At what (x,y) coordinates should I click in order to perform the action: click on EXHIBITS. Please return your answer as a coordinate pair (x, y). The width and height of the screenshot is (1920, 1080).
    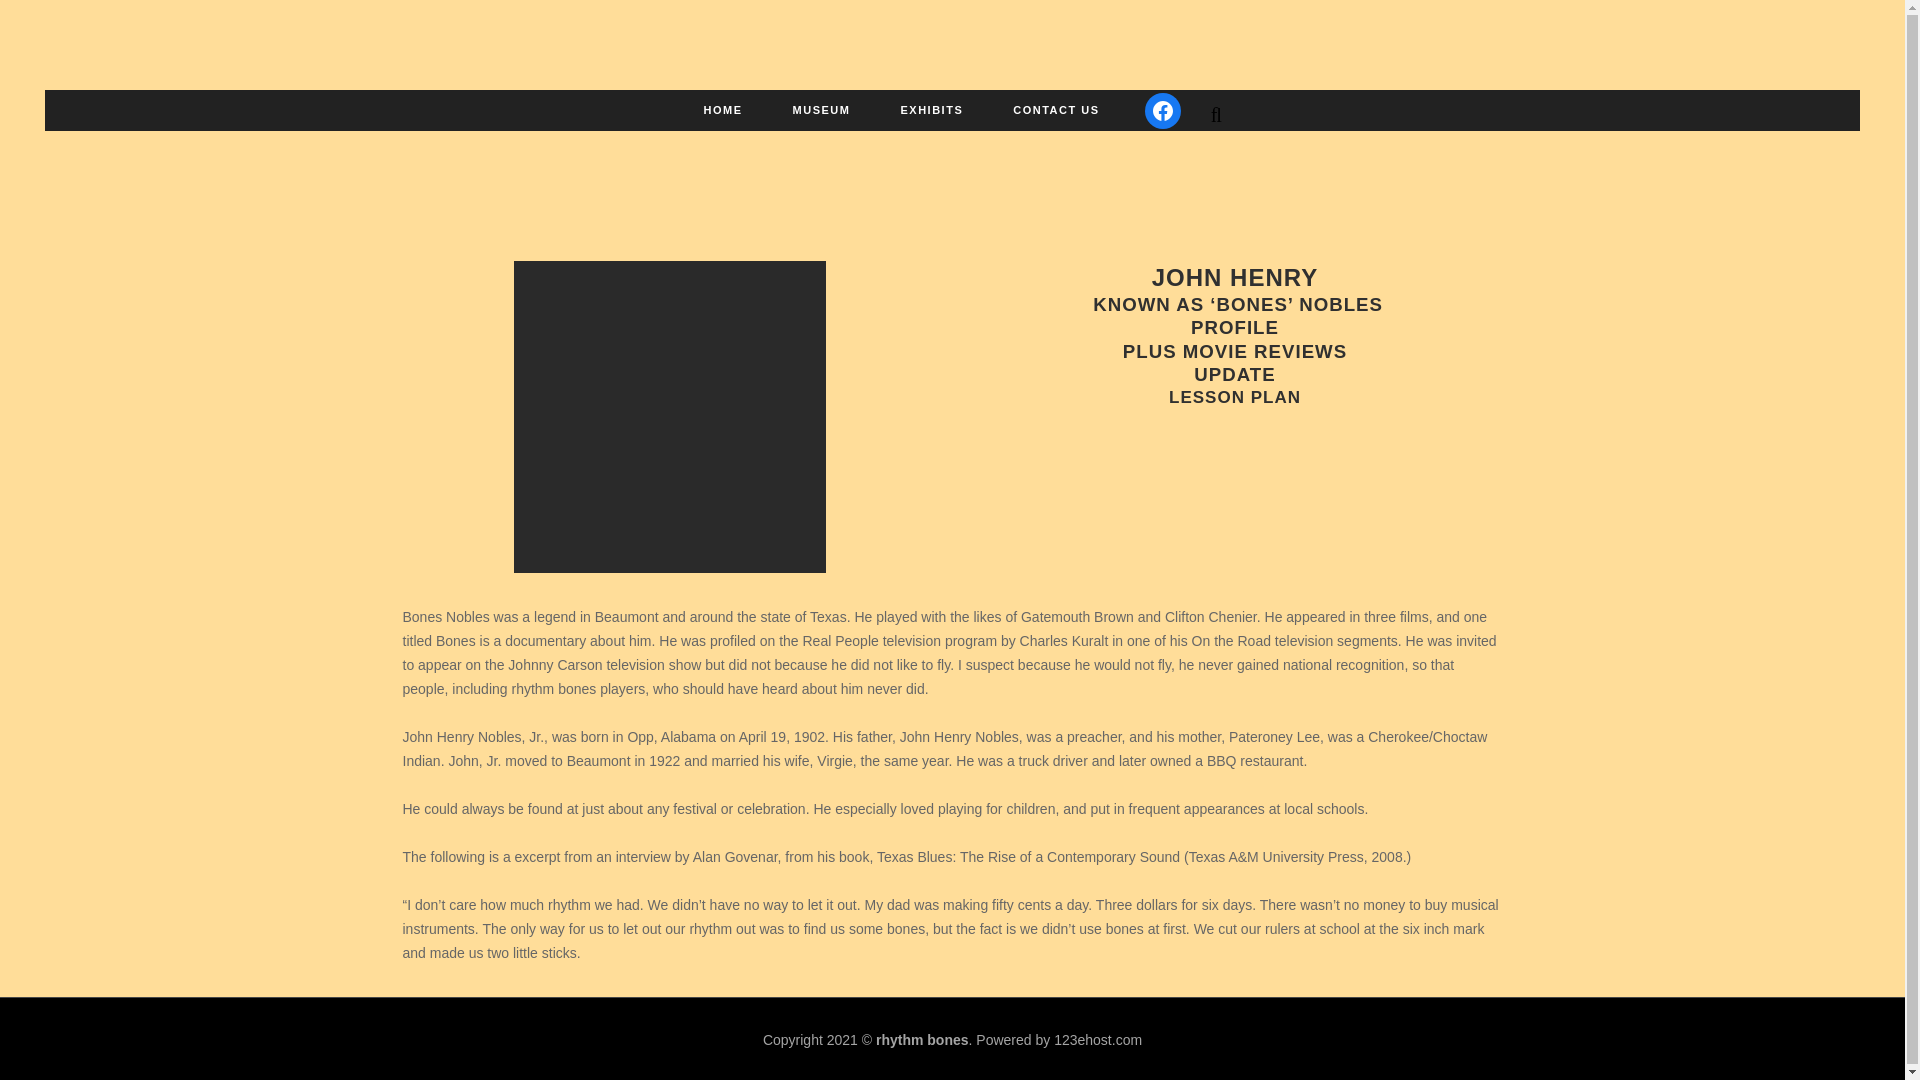
    Looking at the image, I should click on (932, 140).